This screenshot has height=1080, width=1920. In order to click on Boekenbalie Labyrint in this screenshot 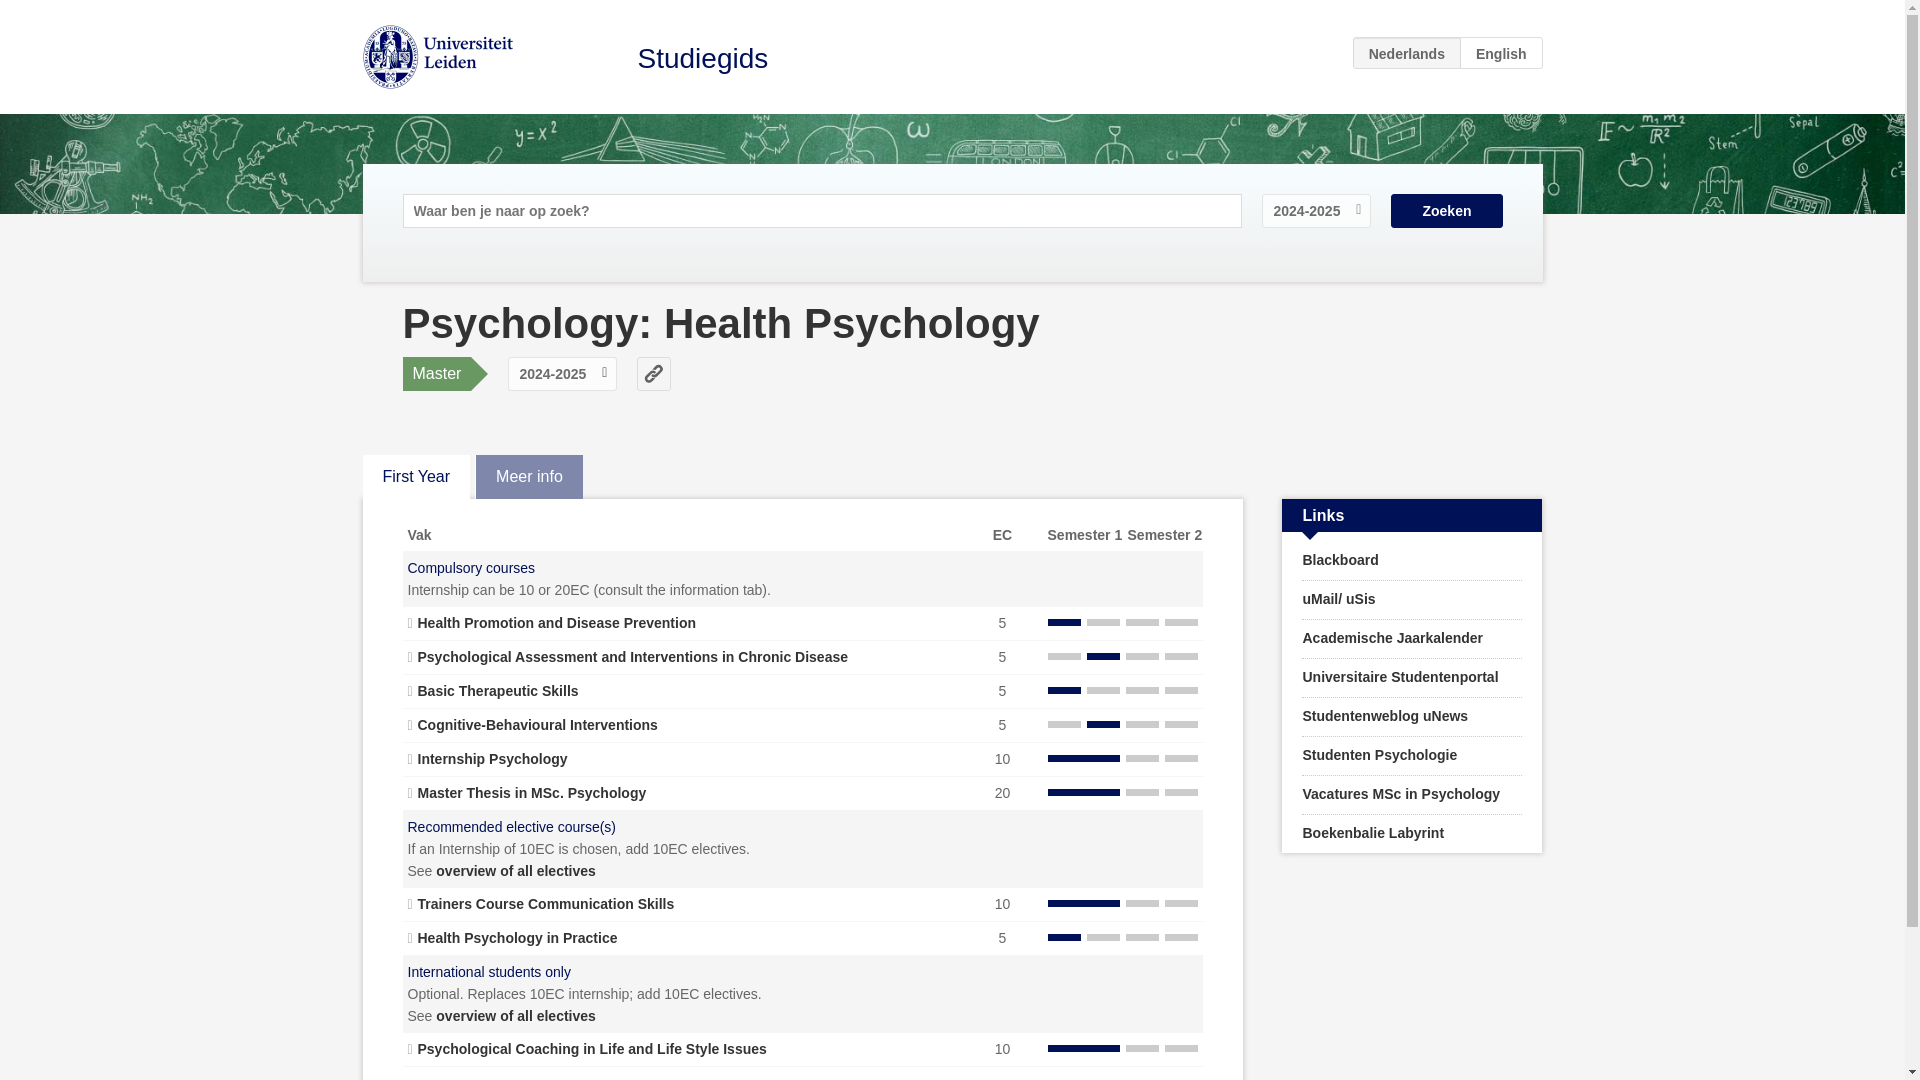, I will do `click(1412, 834)`.